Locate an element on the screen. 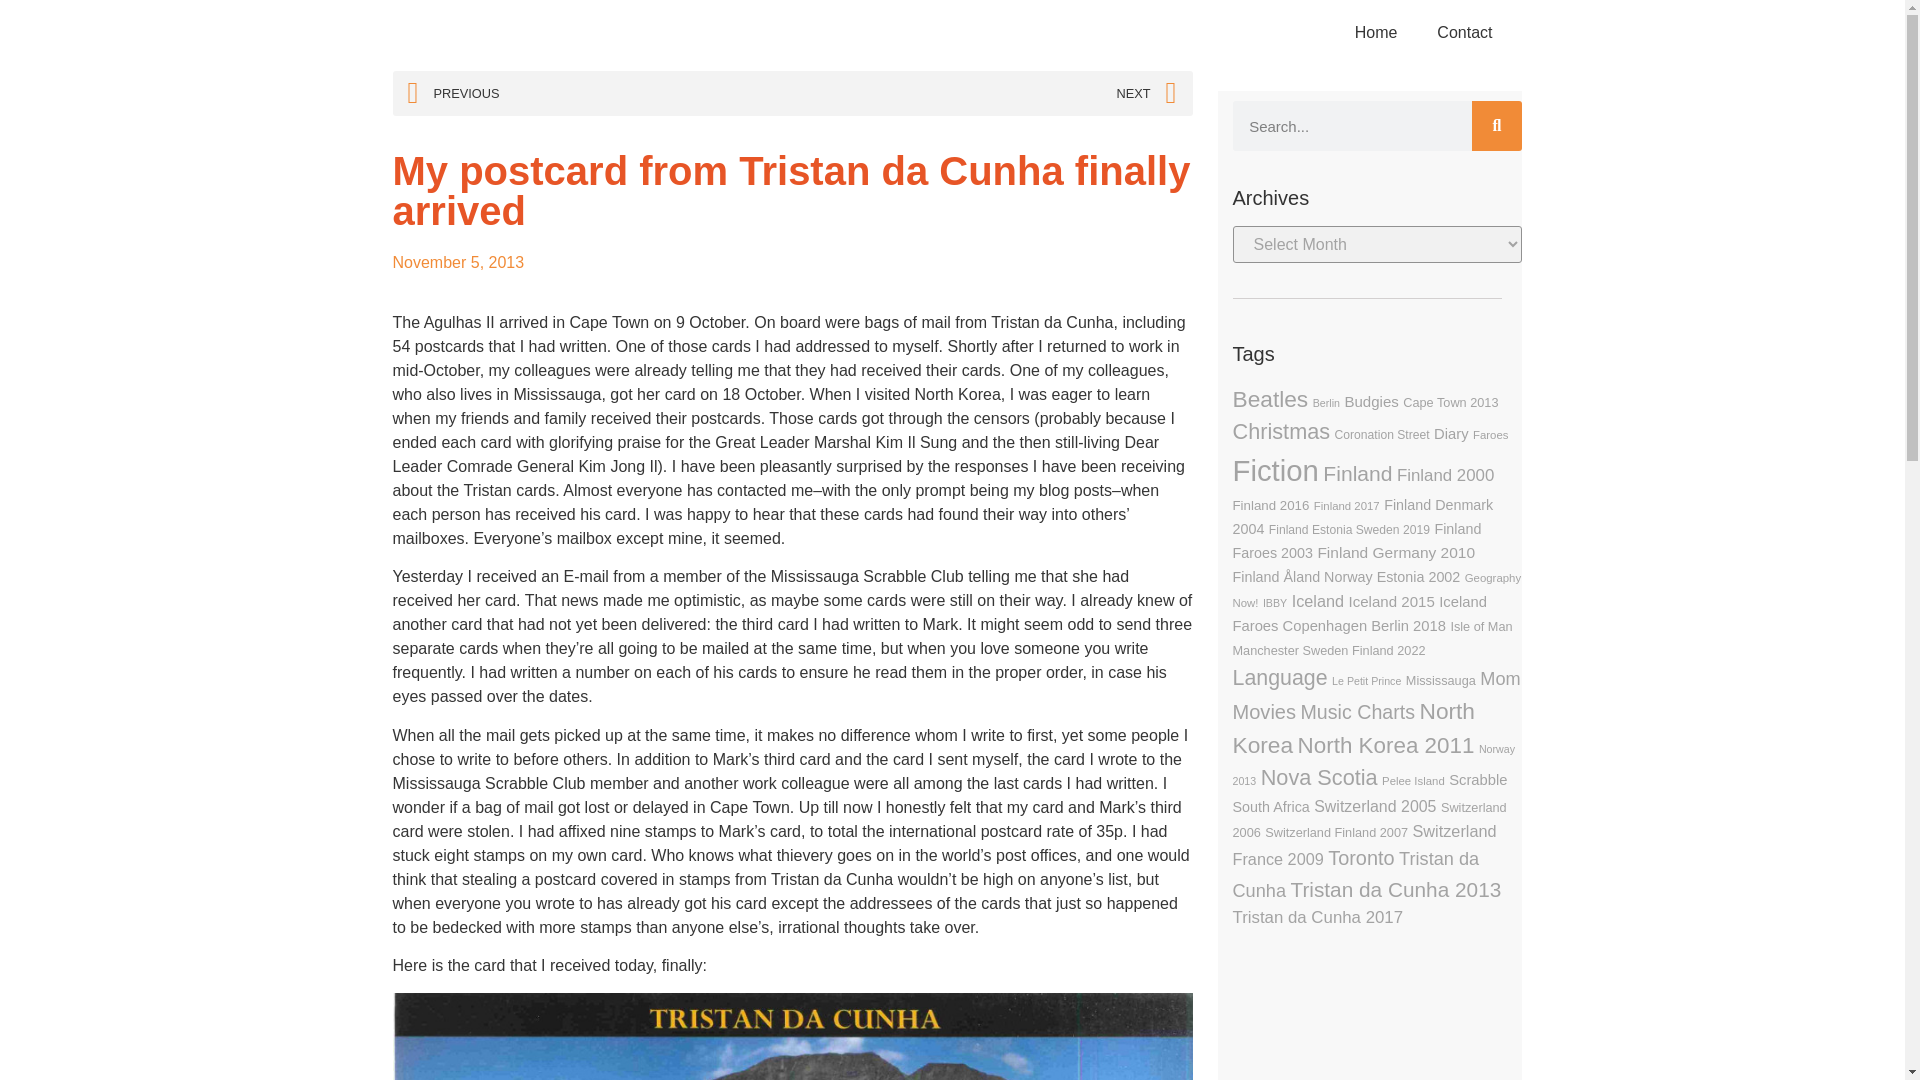 This screenshot has height=1080, width=1920. Le Petit Prince is located at coordinates (1366, 680).